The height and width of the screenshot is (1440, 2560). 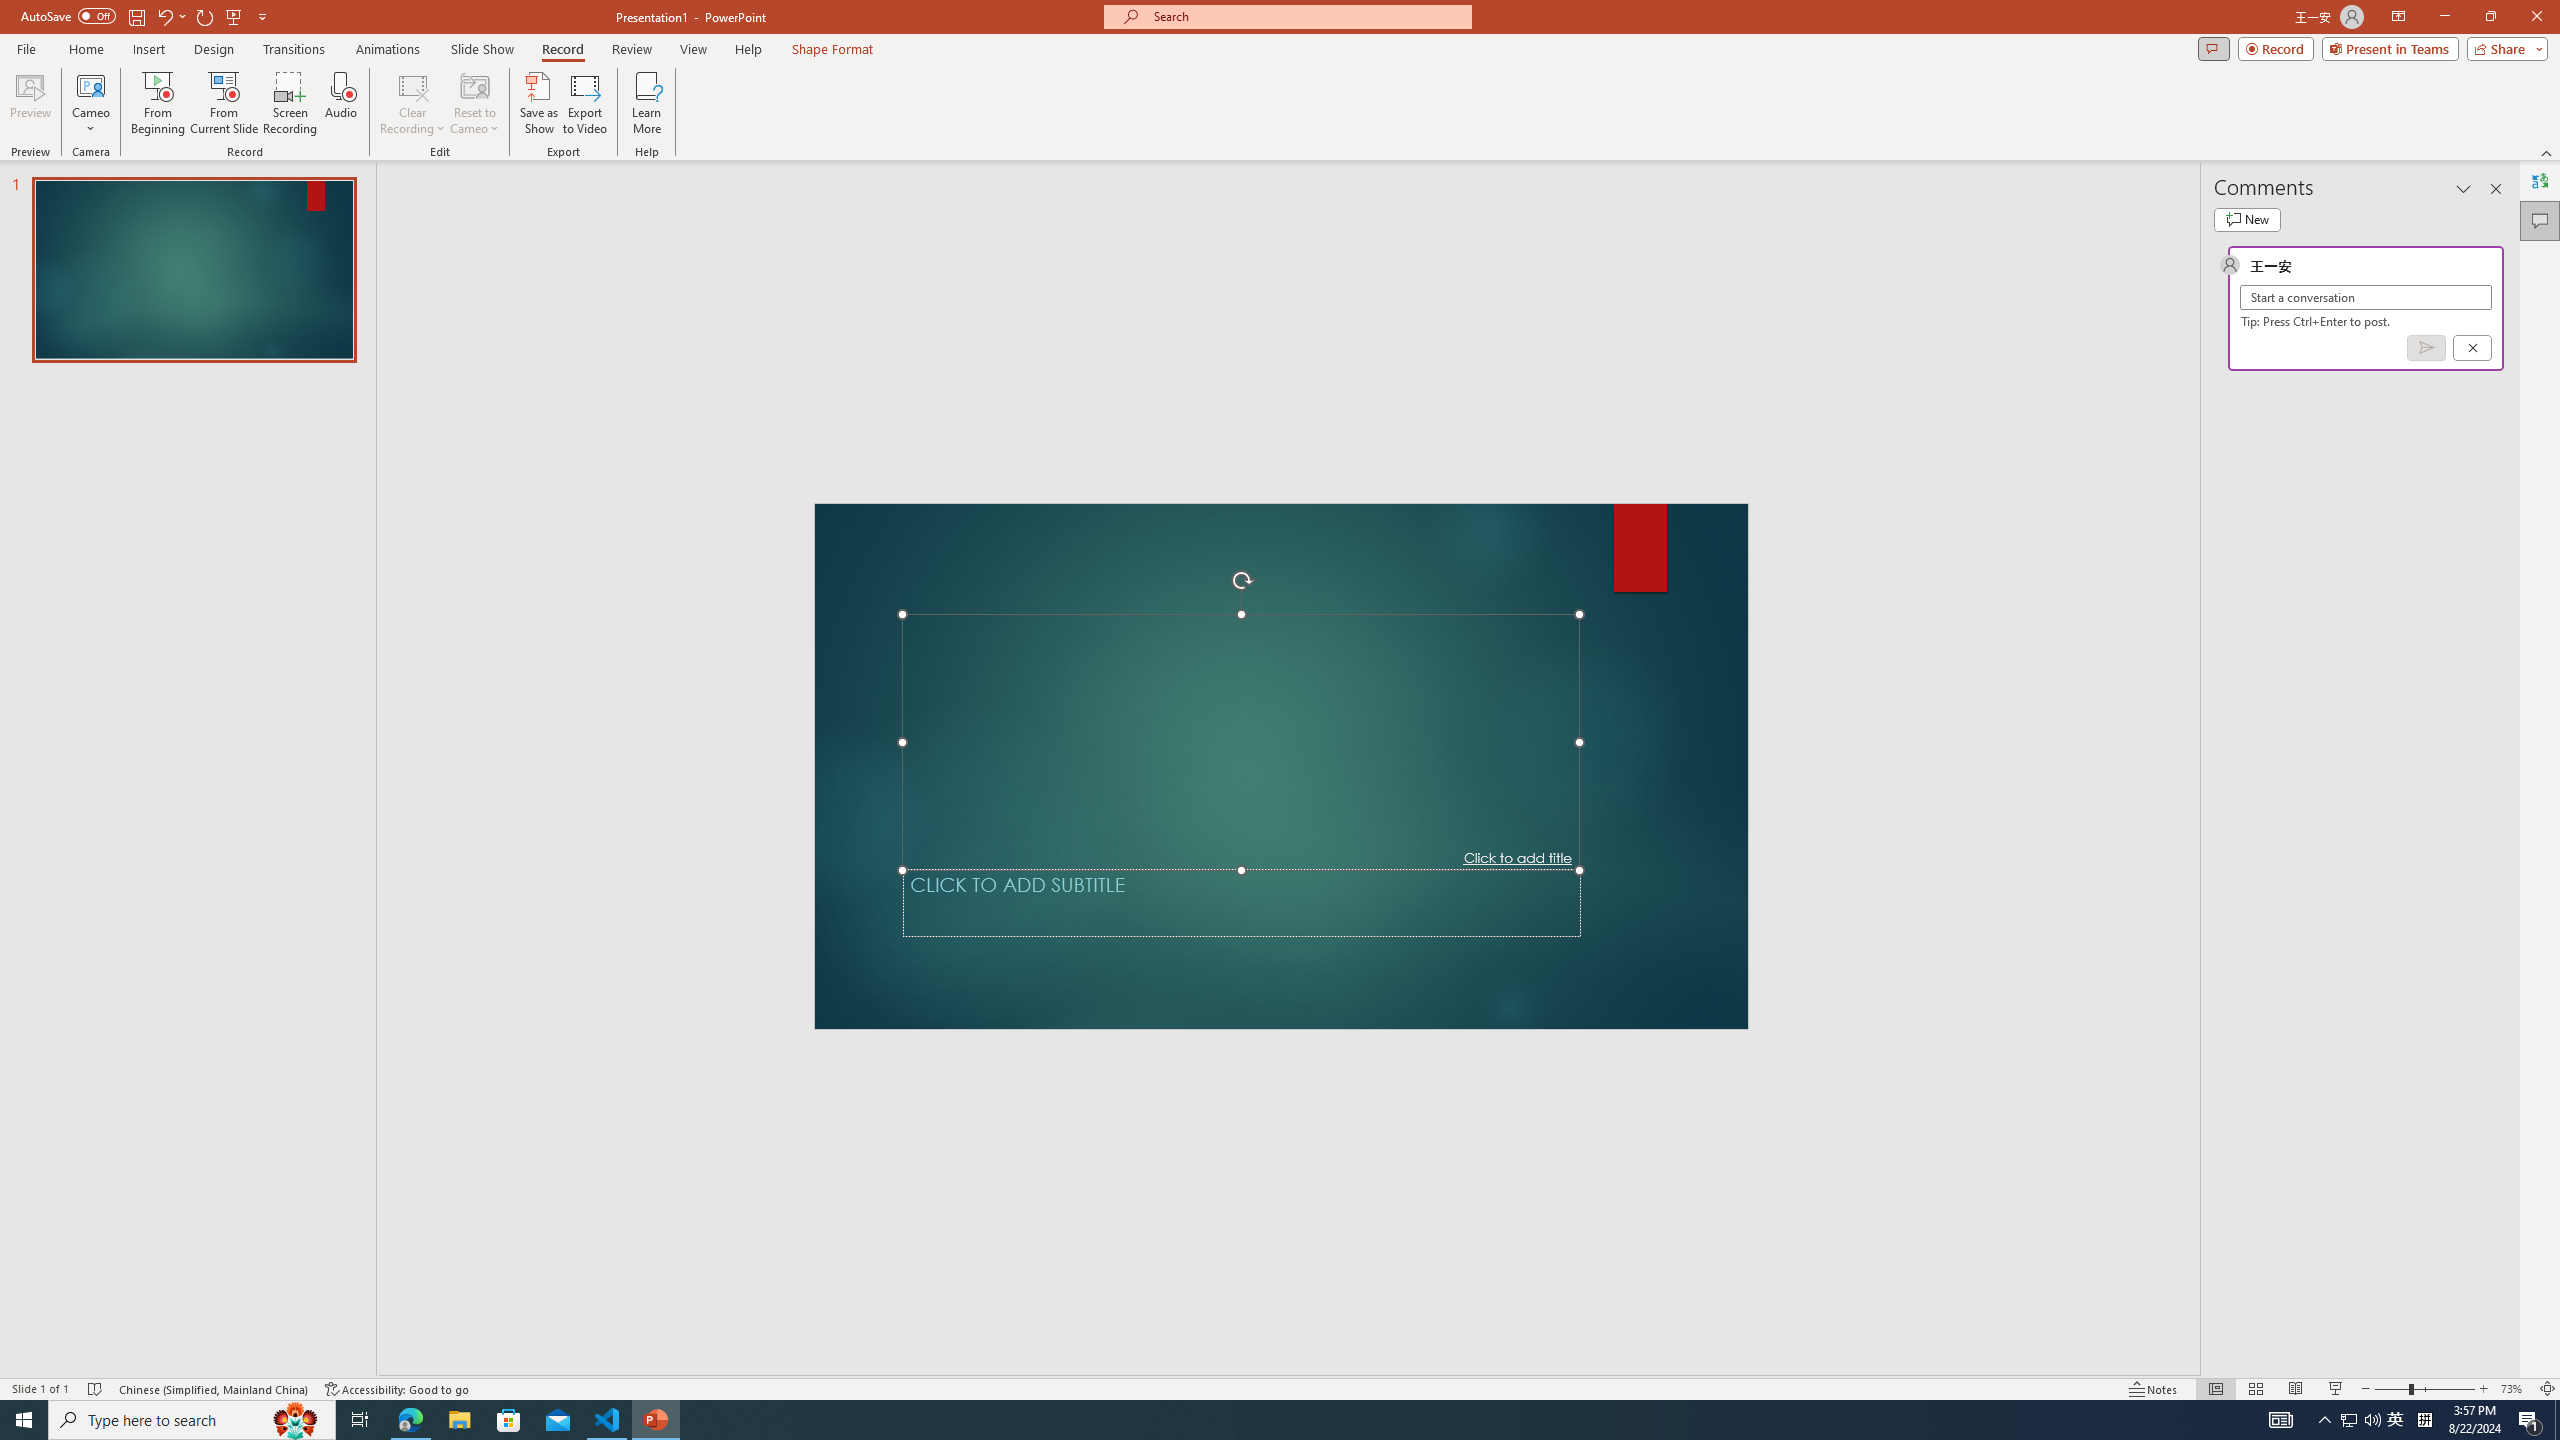 I want to click on Cancel, so click(x=2471, y=348).